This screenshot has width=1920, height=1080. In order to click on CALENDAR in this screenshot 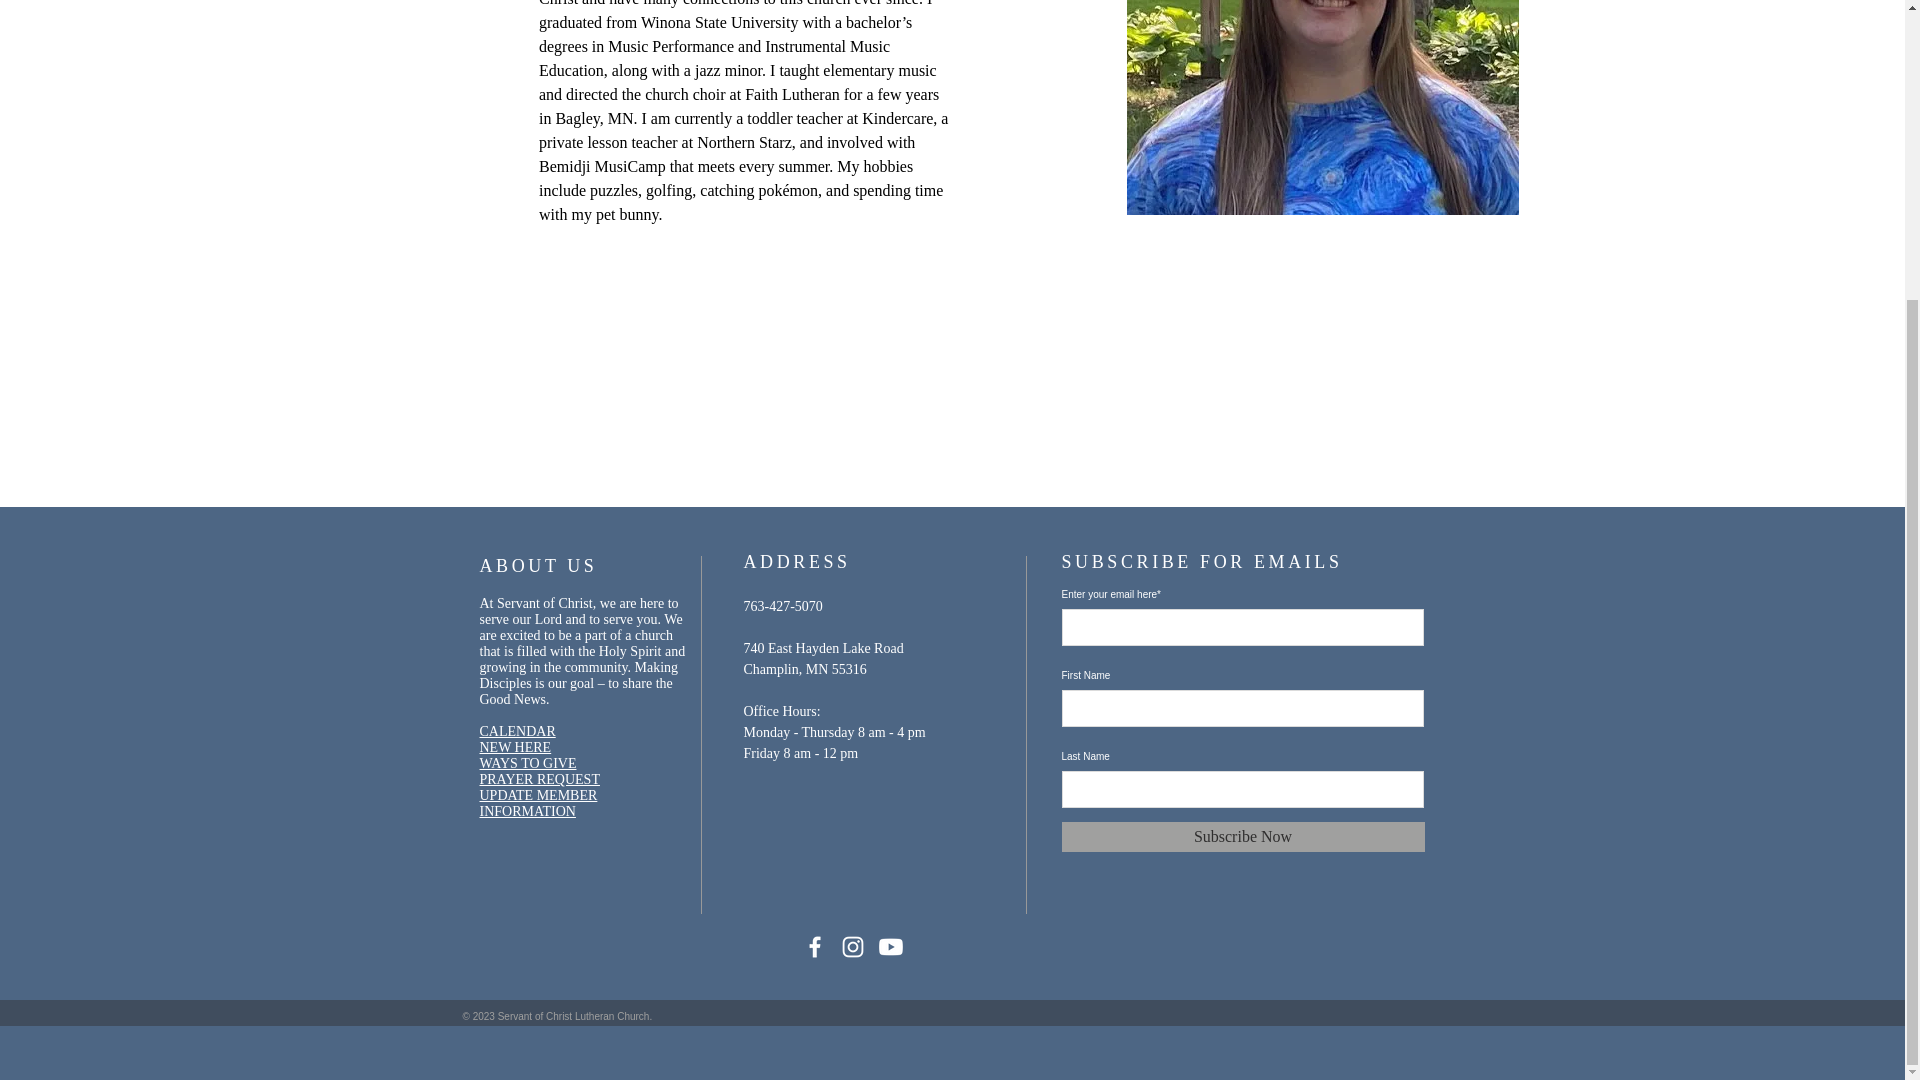, I will do `click(518, 730)`.